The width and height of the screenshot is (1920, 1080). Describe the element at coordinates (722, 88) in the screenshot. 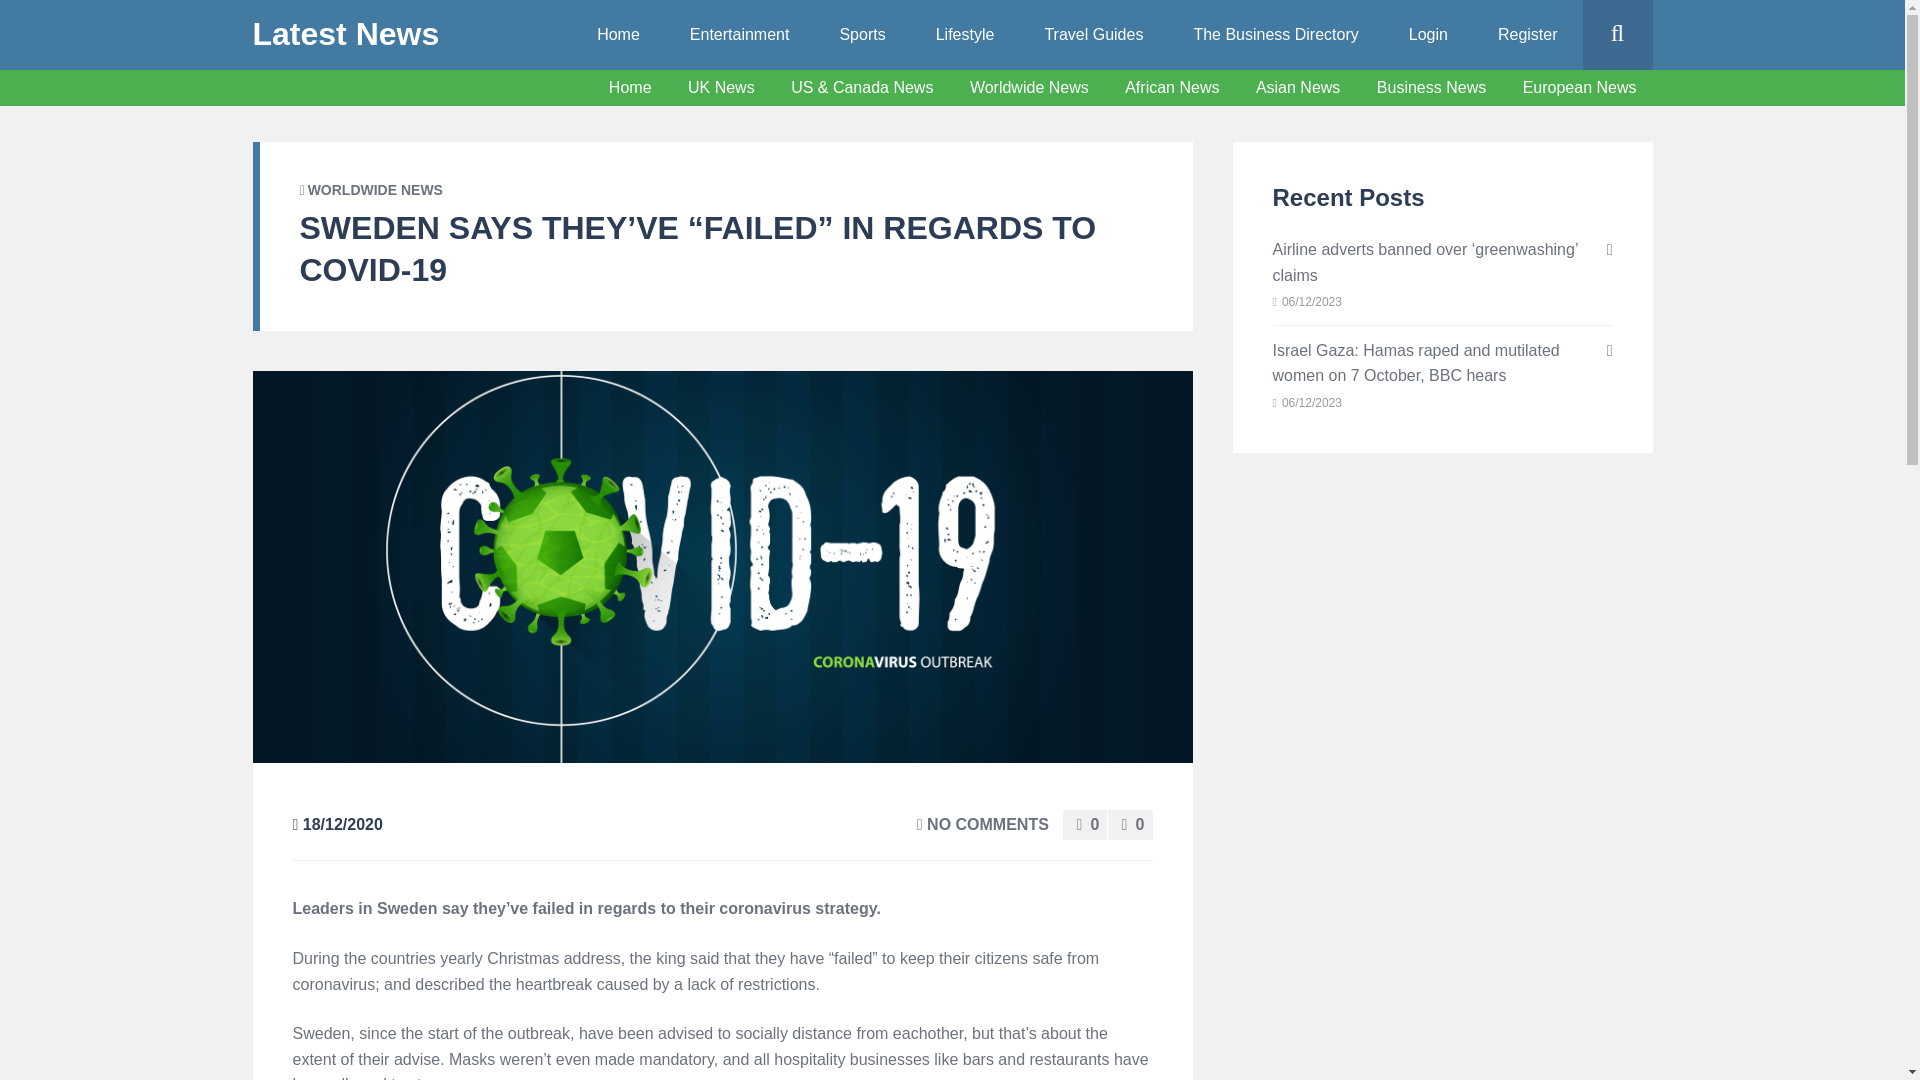

I see `UK News` at that location.